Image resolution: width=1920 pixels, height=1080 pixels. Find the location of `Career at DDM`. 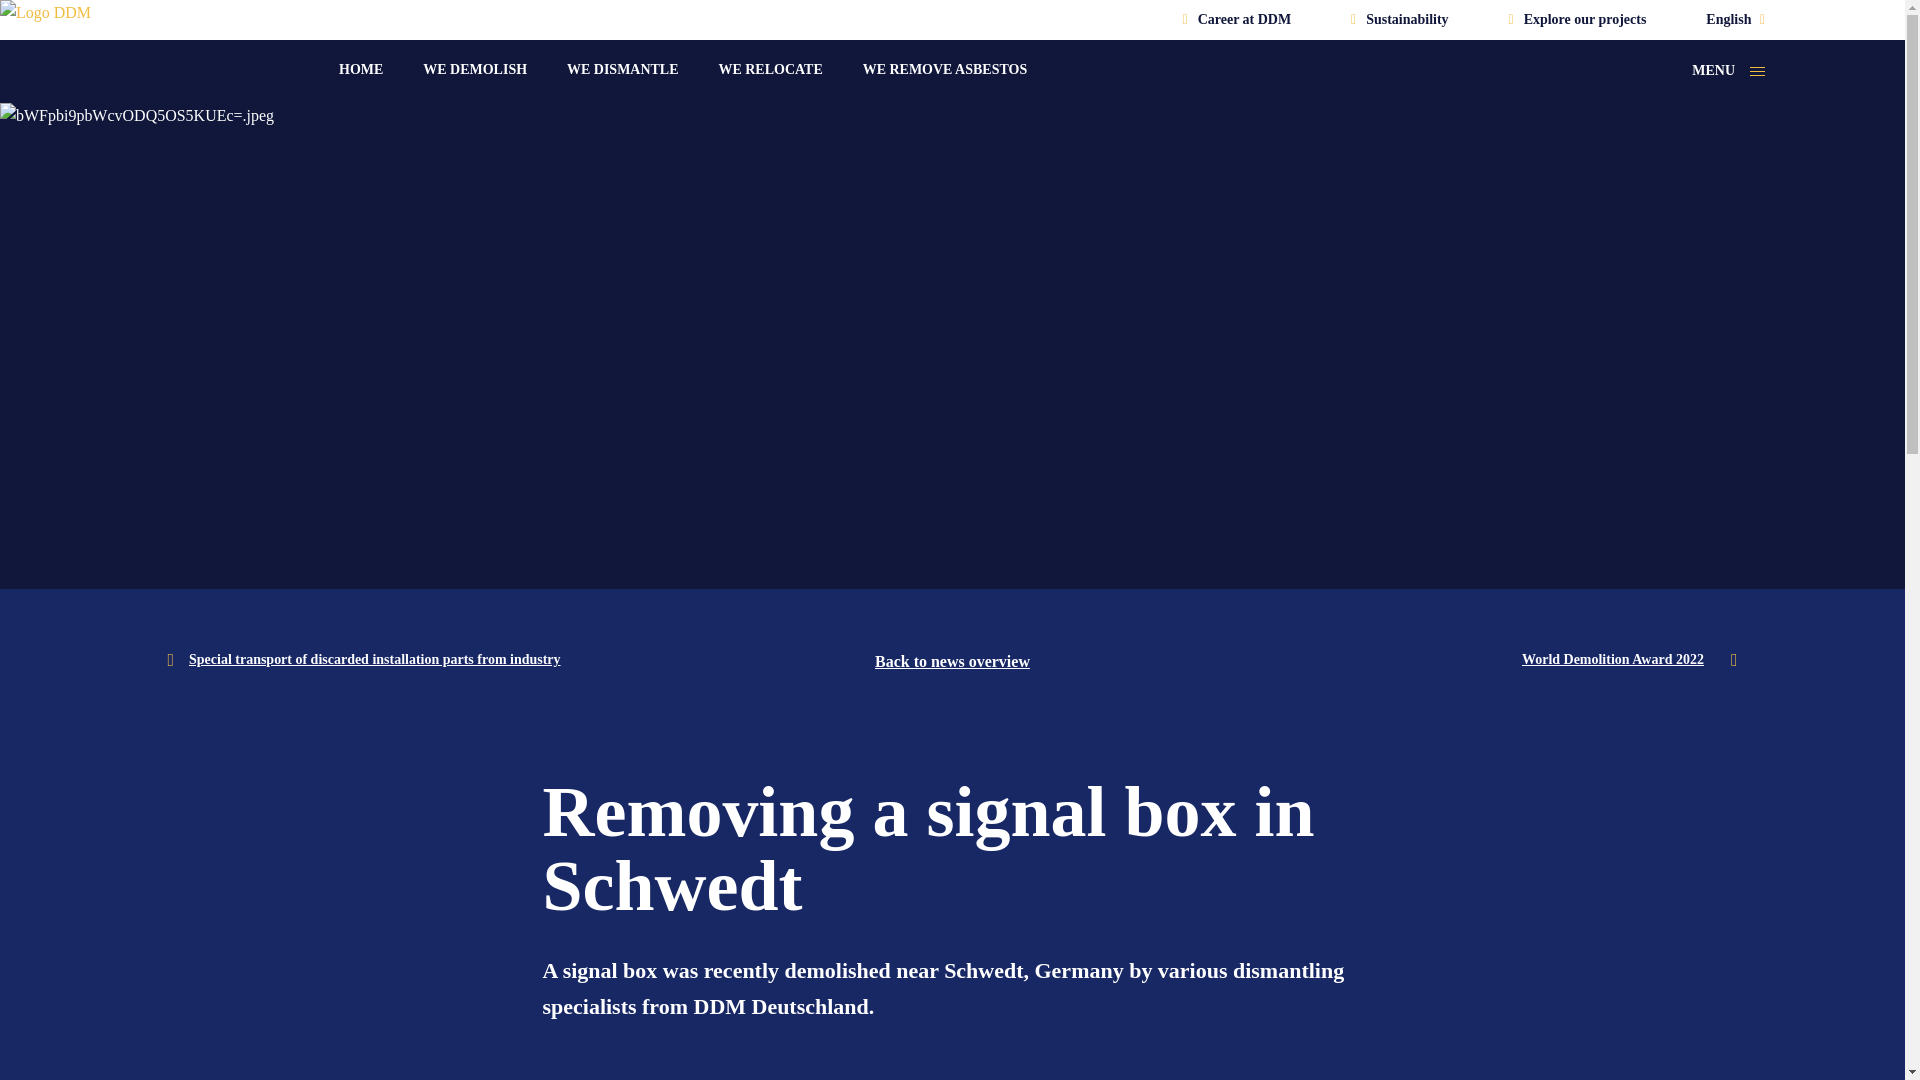

Career at DDM is located at coordinates (1237, 20).